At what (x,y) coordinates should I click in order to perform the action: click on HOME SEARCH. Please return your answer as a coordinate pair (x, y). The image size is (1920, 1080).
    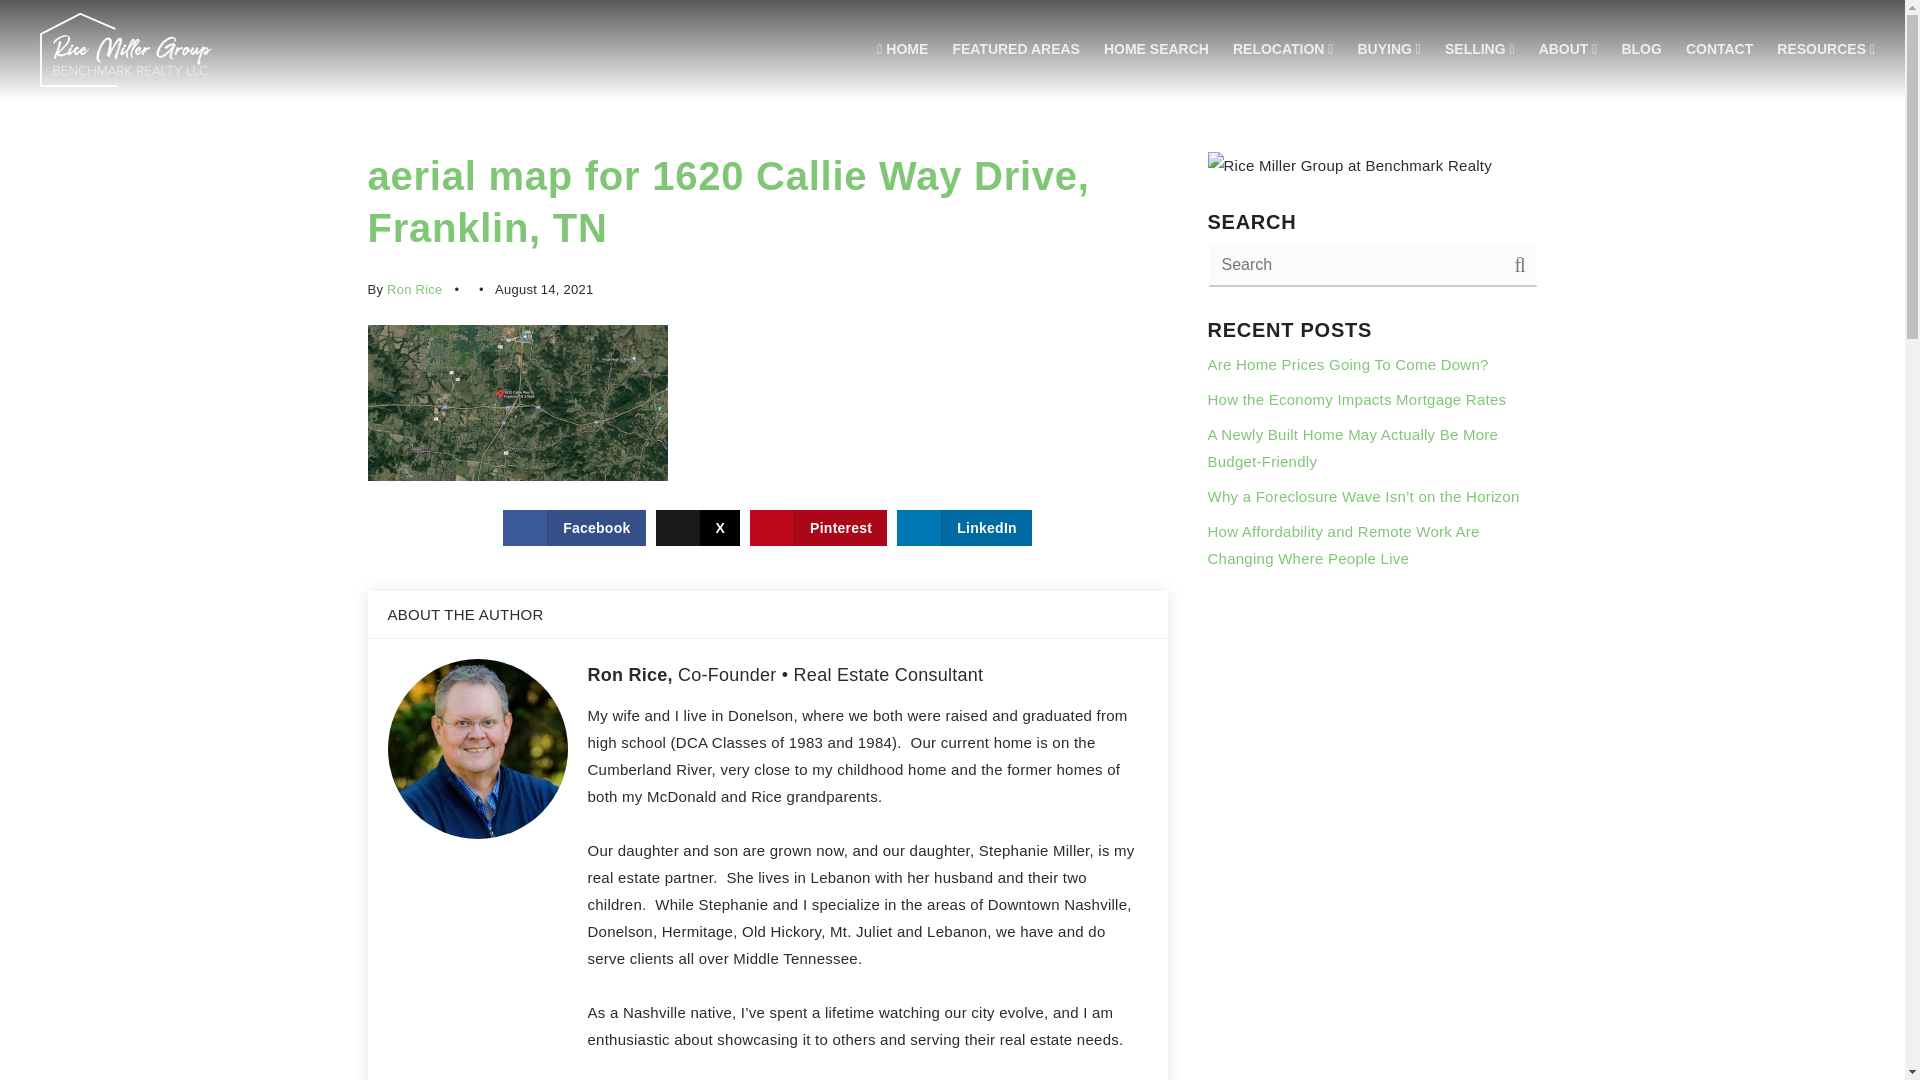
    Looking at the image, I should click on (1156, 50).